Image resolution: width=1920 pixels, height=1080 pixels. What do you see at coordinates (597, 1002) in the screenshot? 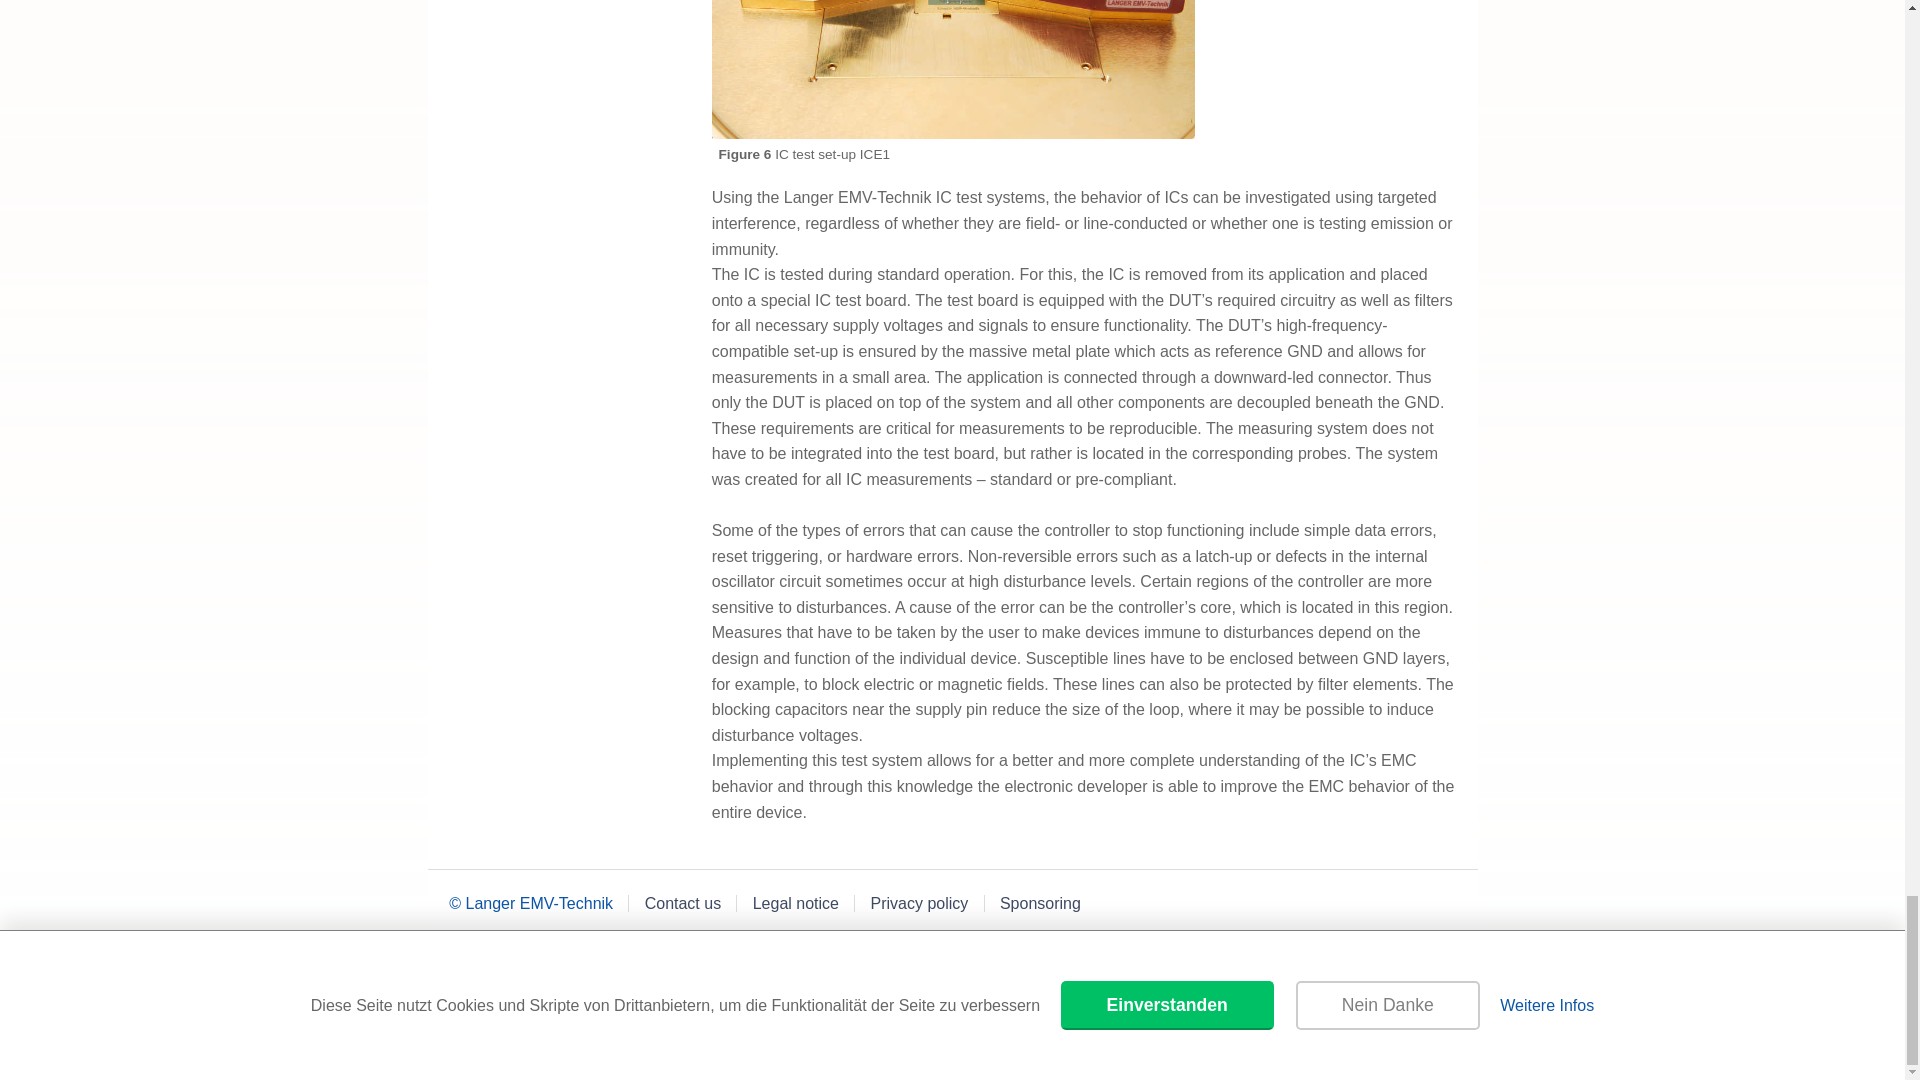
I see `linked-in` at bounding box center [597, 1002].